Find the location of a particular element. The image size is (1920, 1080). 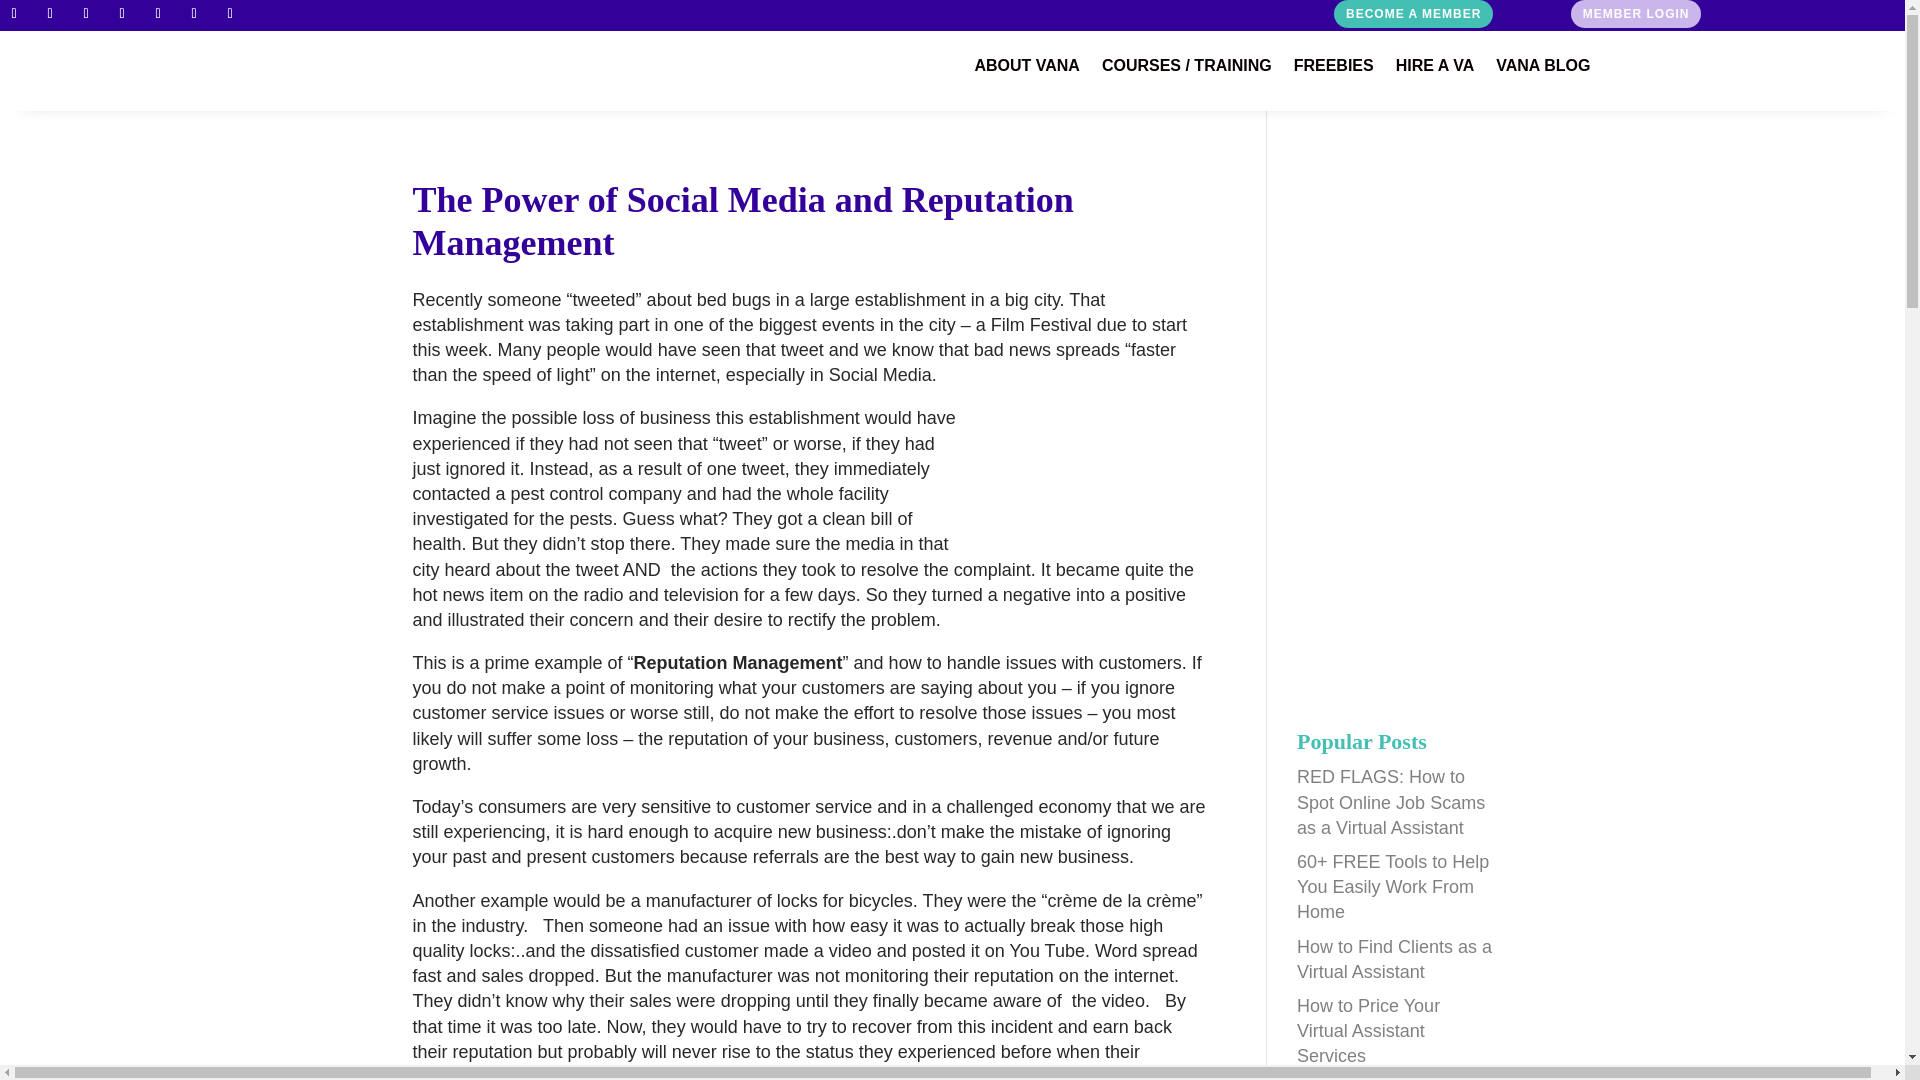

VAnetworkinglogo2 is located at coordinates (249, 71).